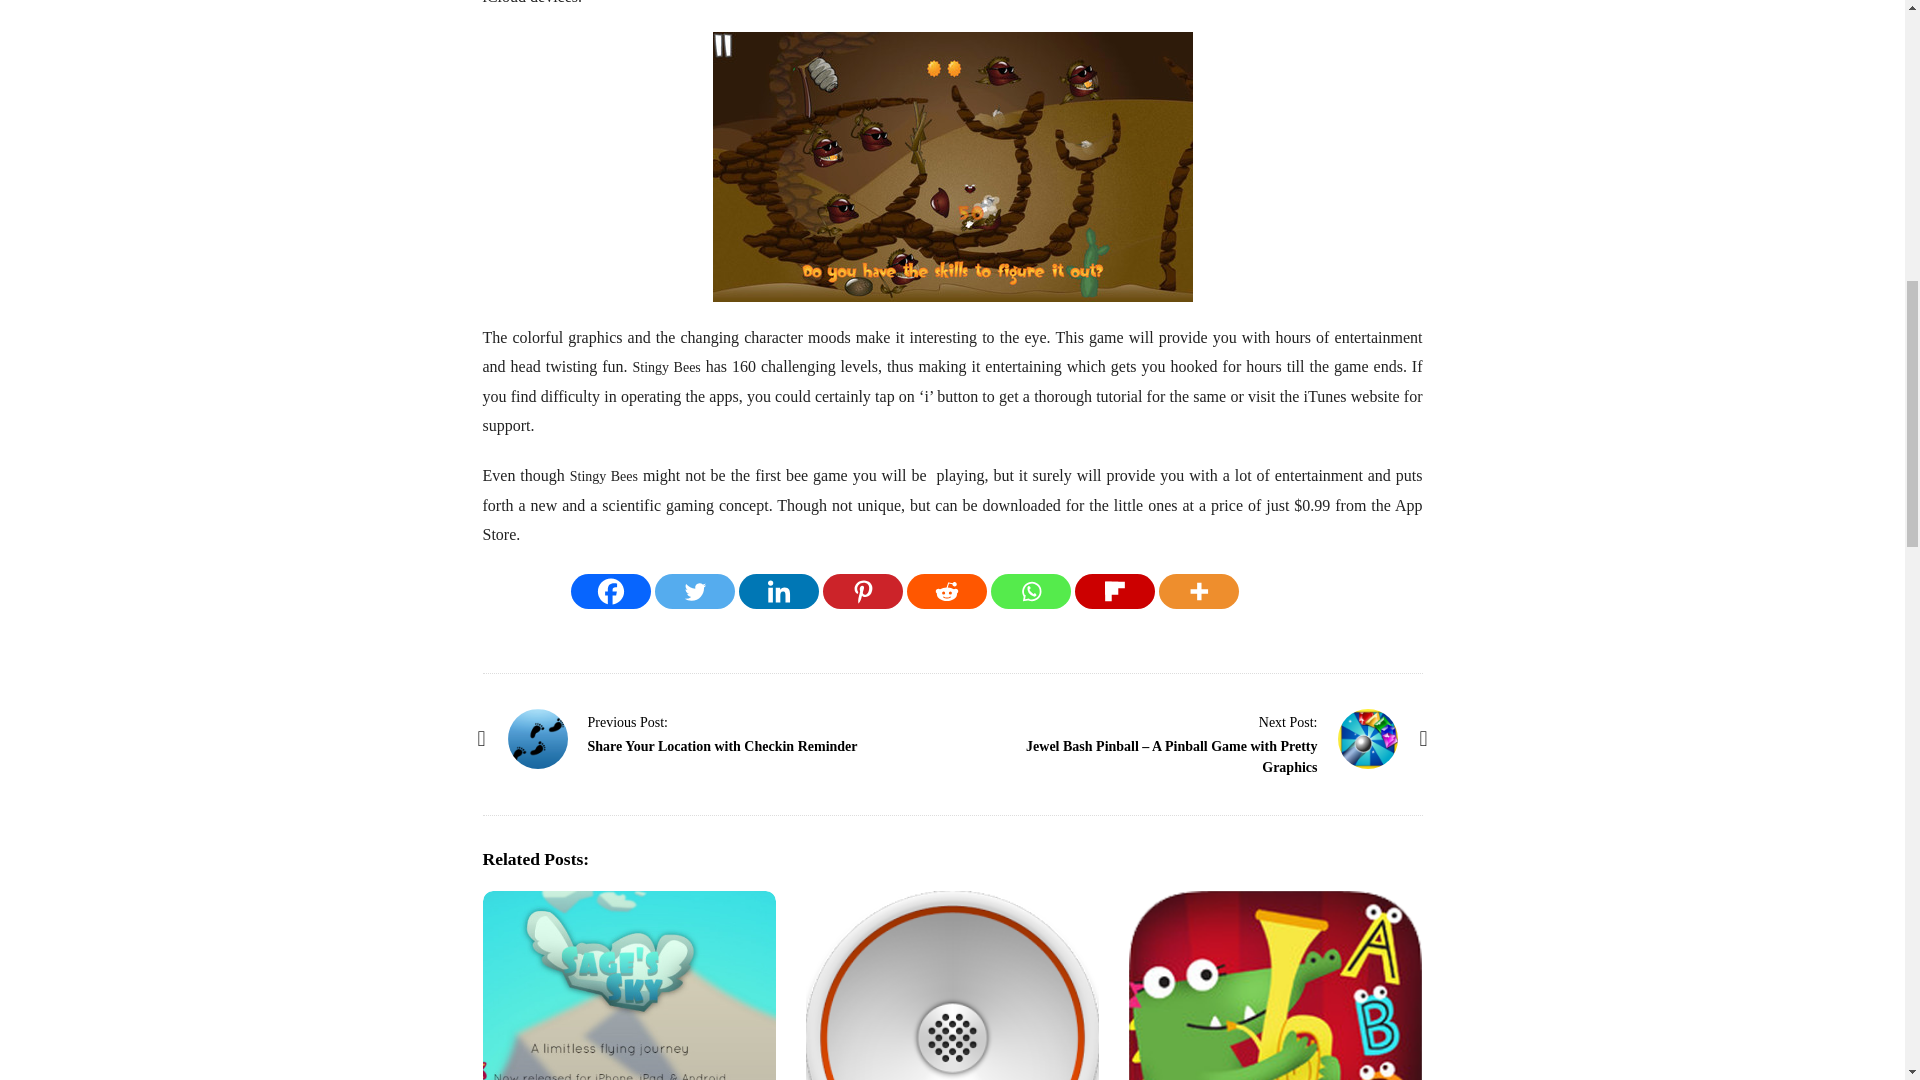 This screenshot has height=1080, width=1920. What do you see at coordinates (1030, 591) in the screenshot?
I see `Whatsapp` at bounding box center [1030, 591].